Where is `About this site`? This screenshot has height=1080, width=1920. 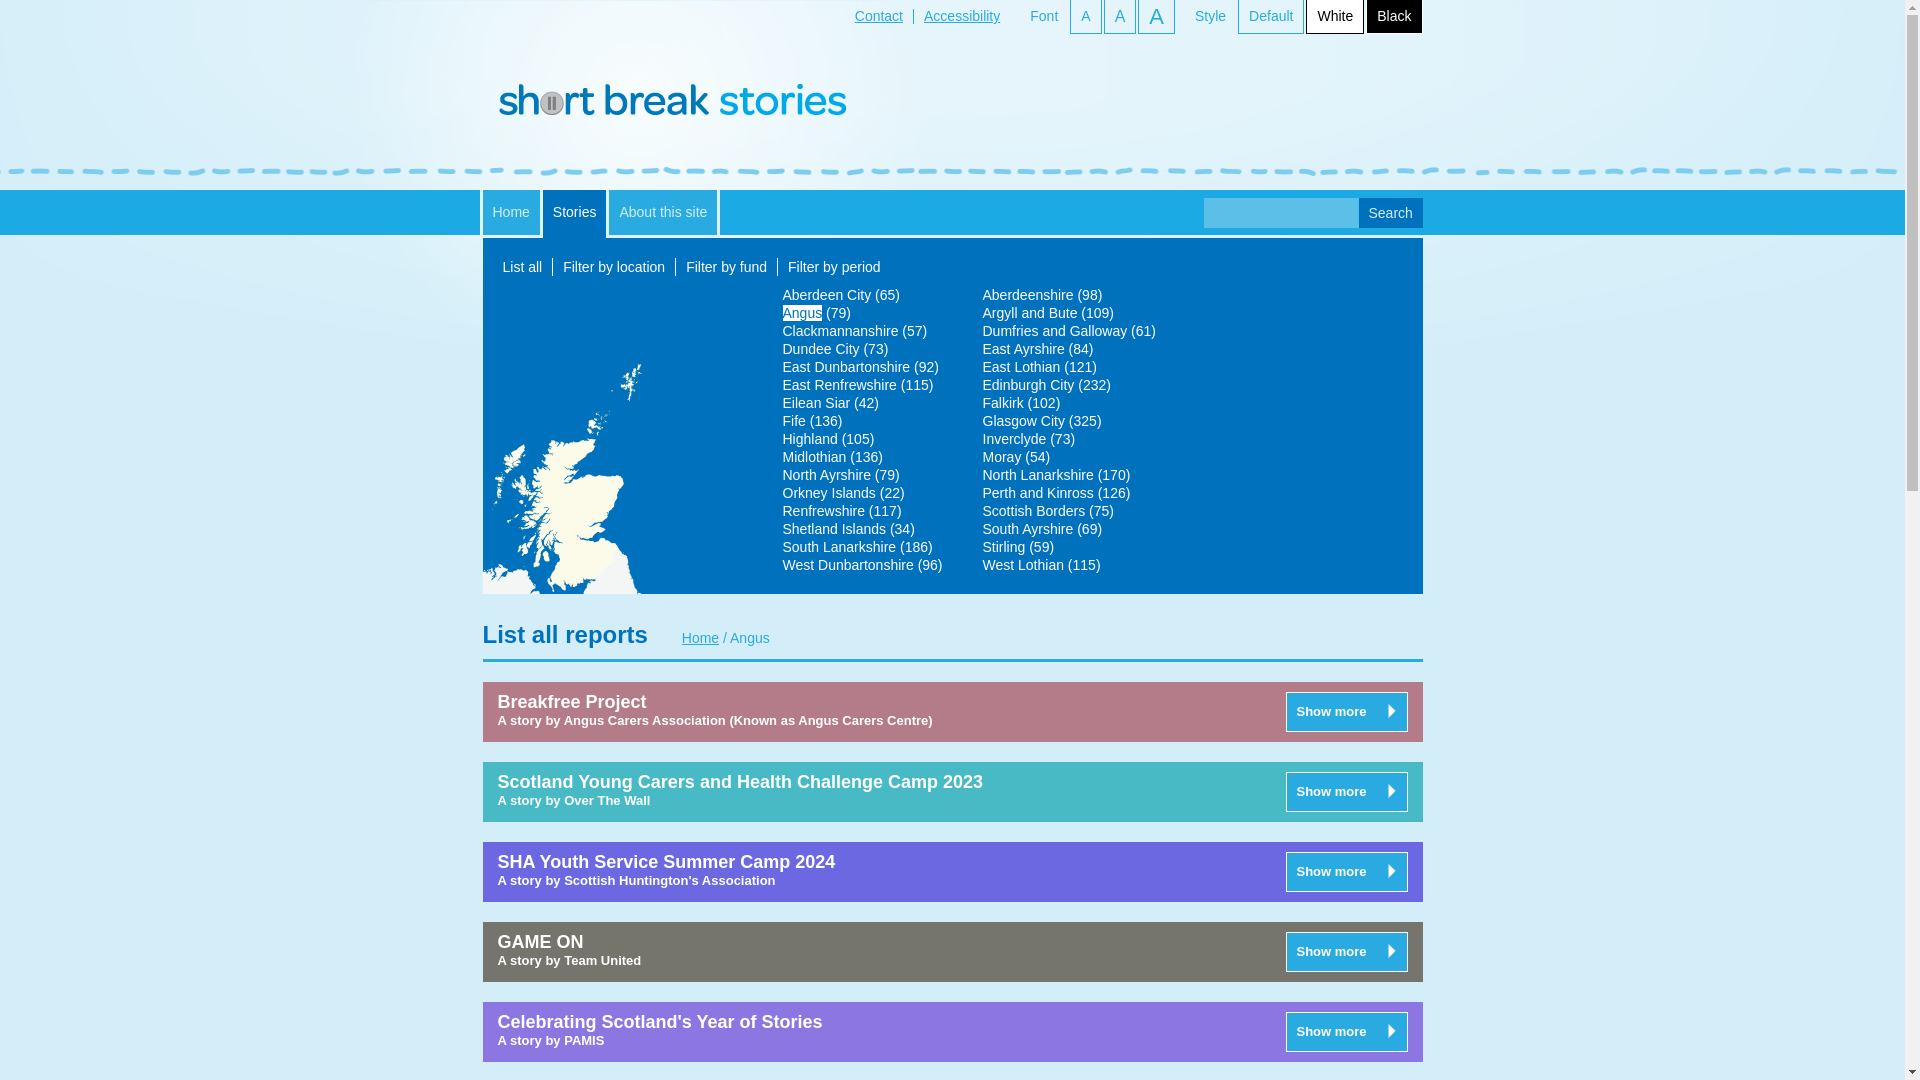
About this site is located at coordinates (662, 212).